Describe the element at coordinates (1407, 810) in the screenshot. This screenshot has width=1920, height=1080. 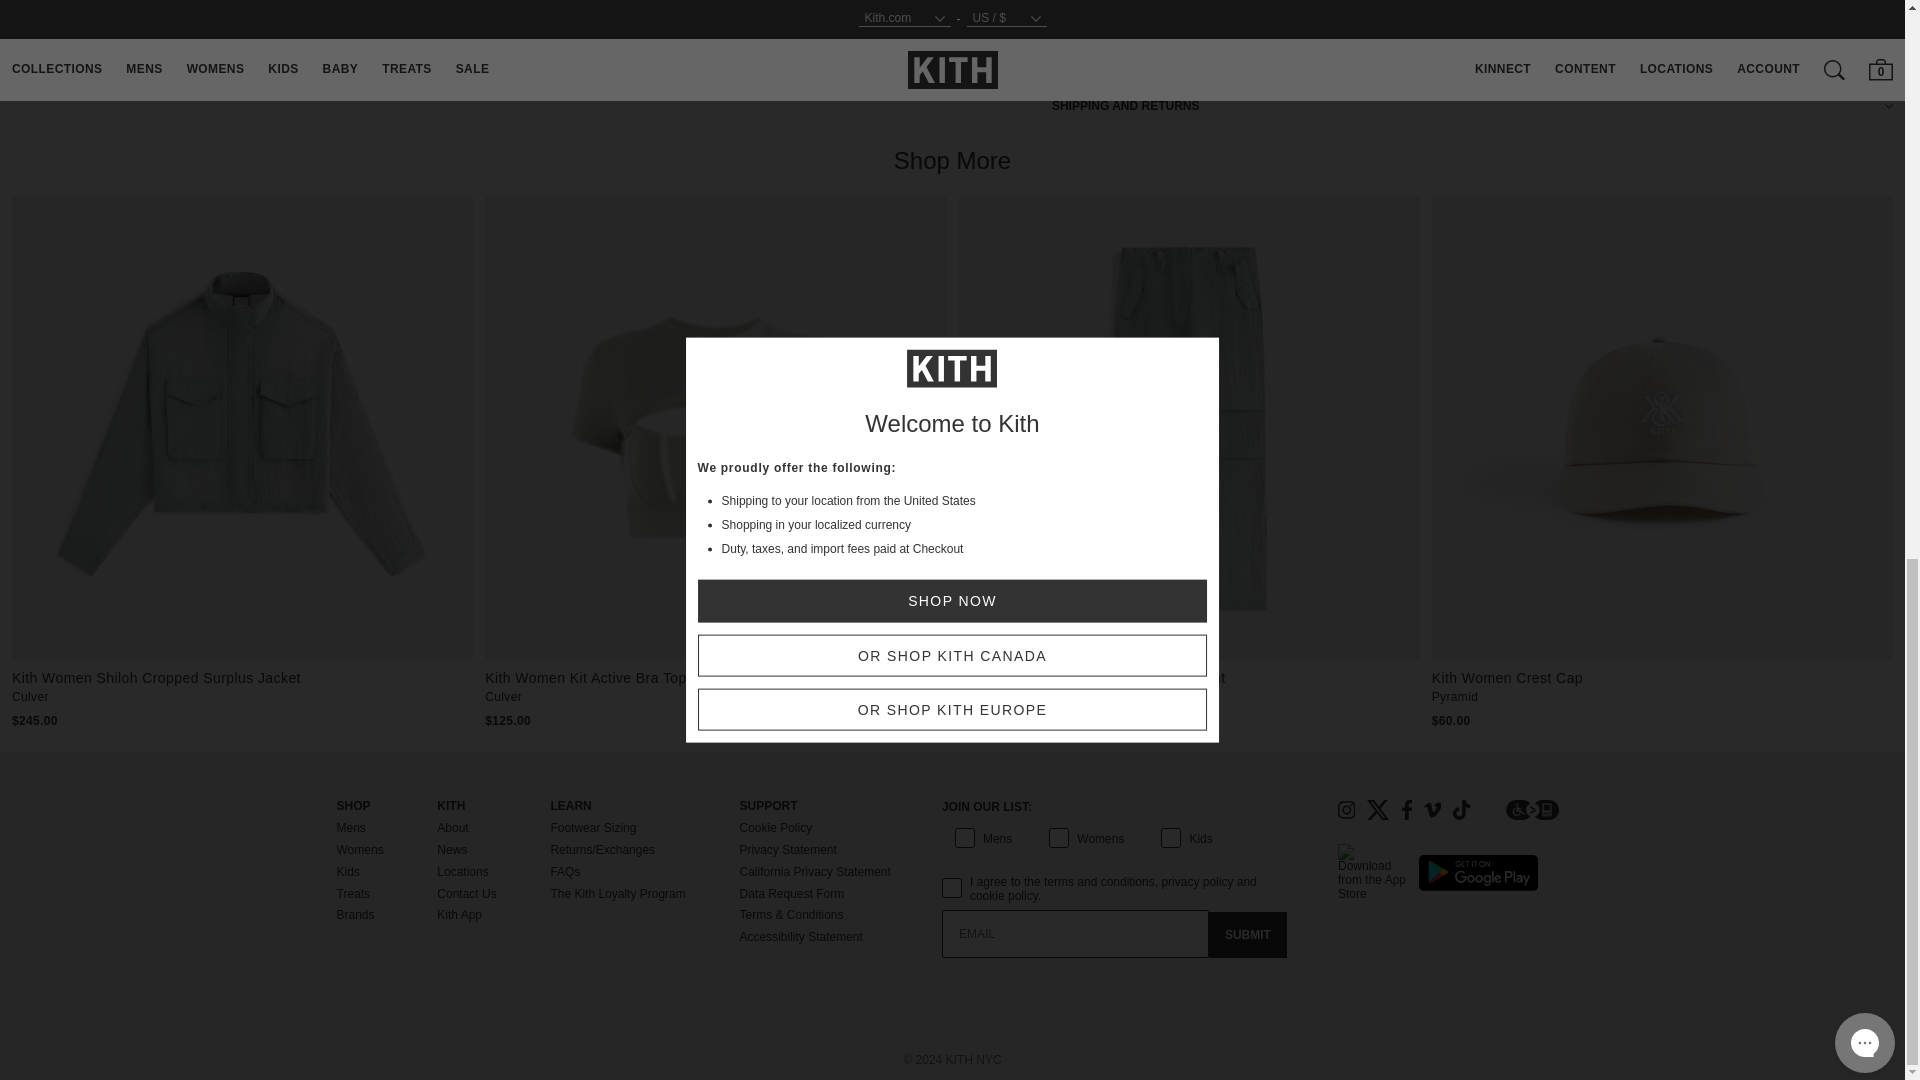
I see `Facebook` at that location.